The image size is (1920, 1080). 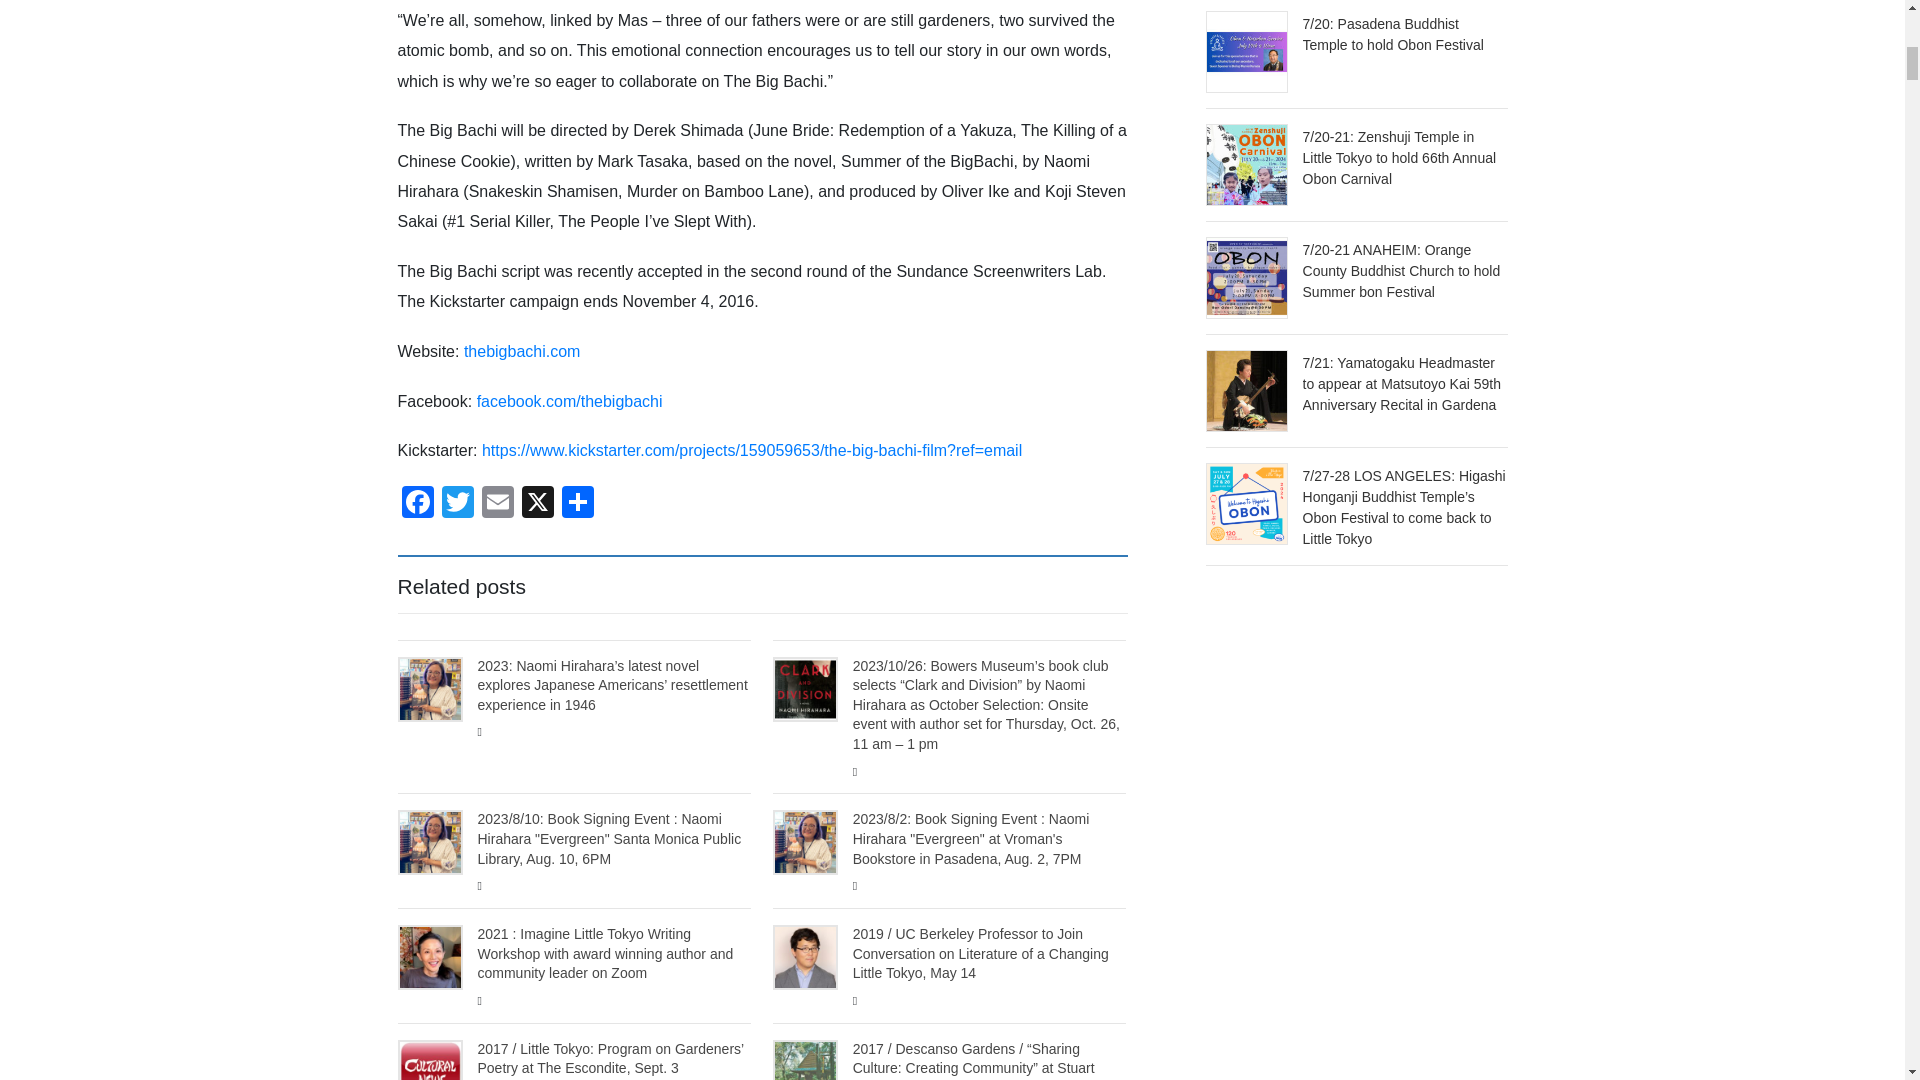 What do you see at coordinates (458, 504) in the screenshot?
I see `Twitter` at bounding box center [458, 504].